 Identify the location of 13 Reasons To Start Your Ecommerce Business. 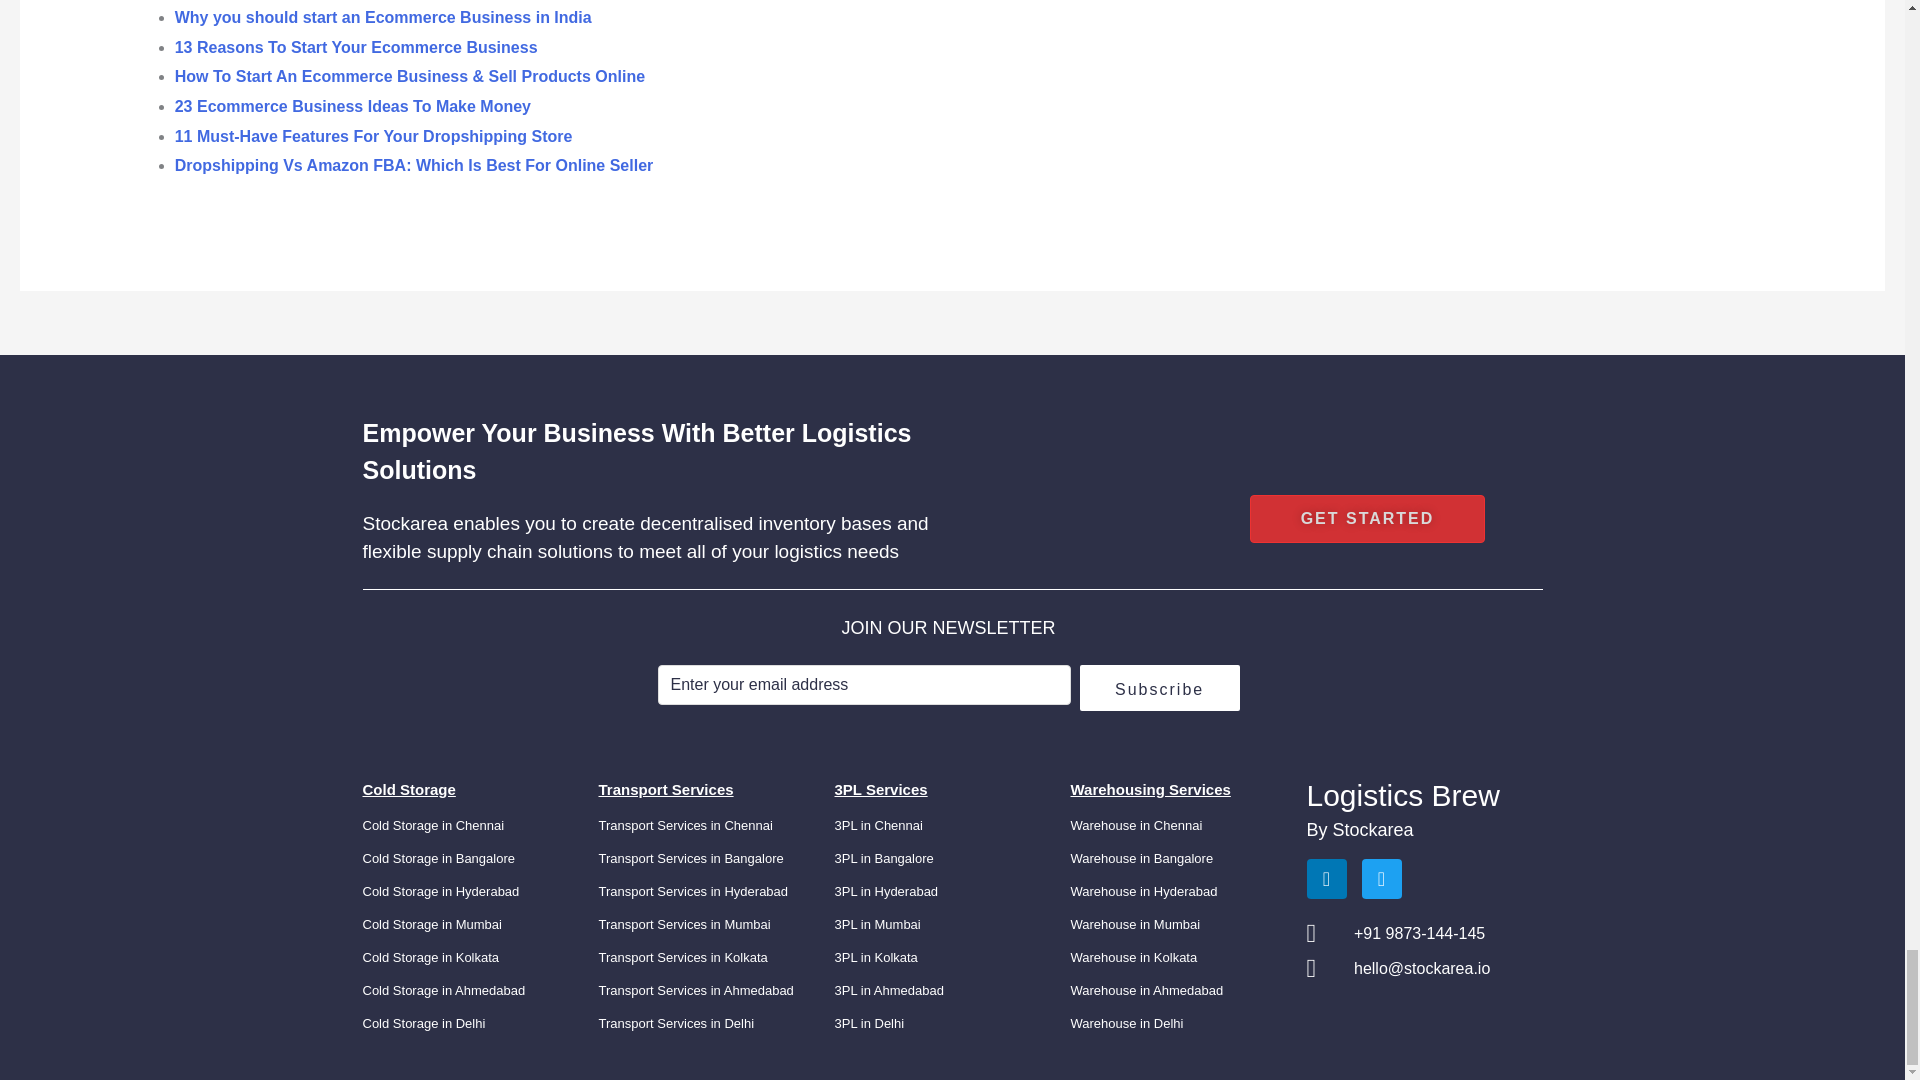
(356, 47).